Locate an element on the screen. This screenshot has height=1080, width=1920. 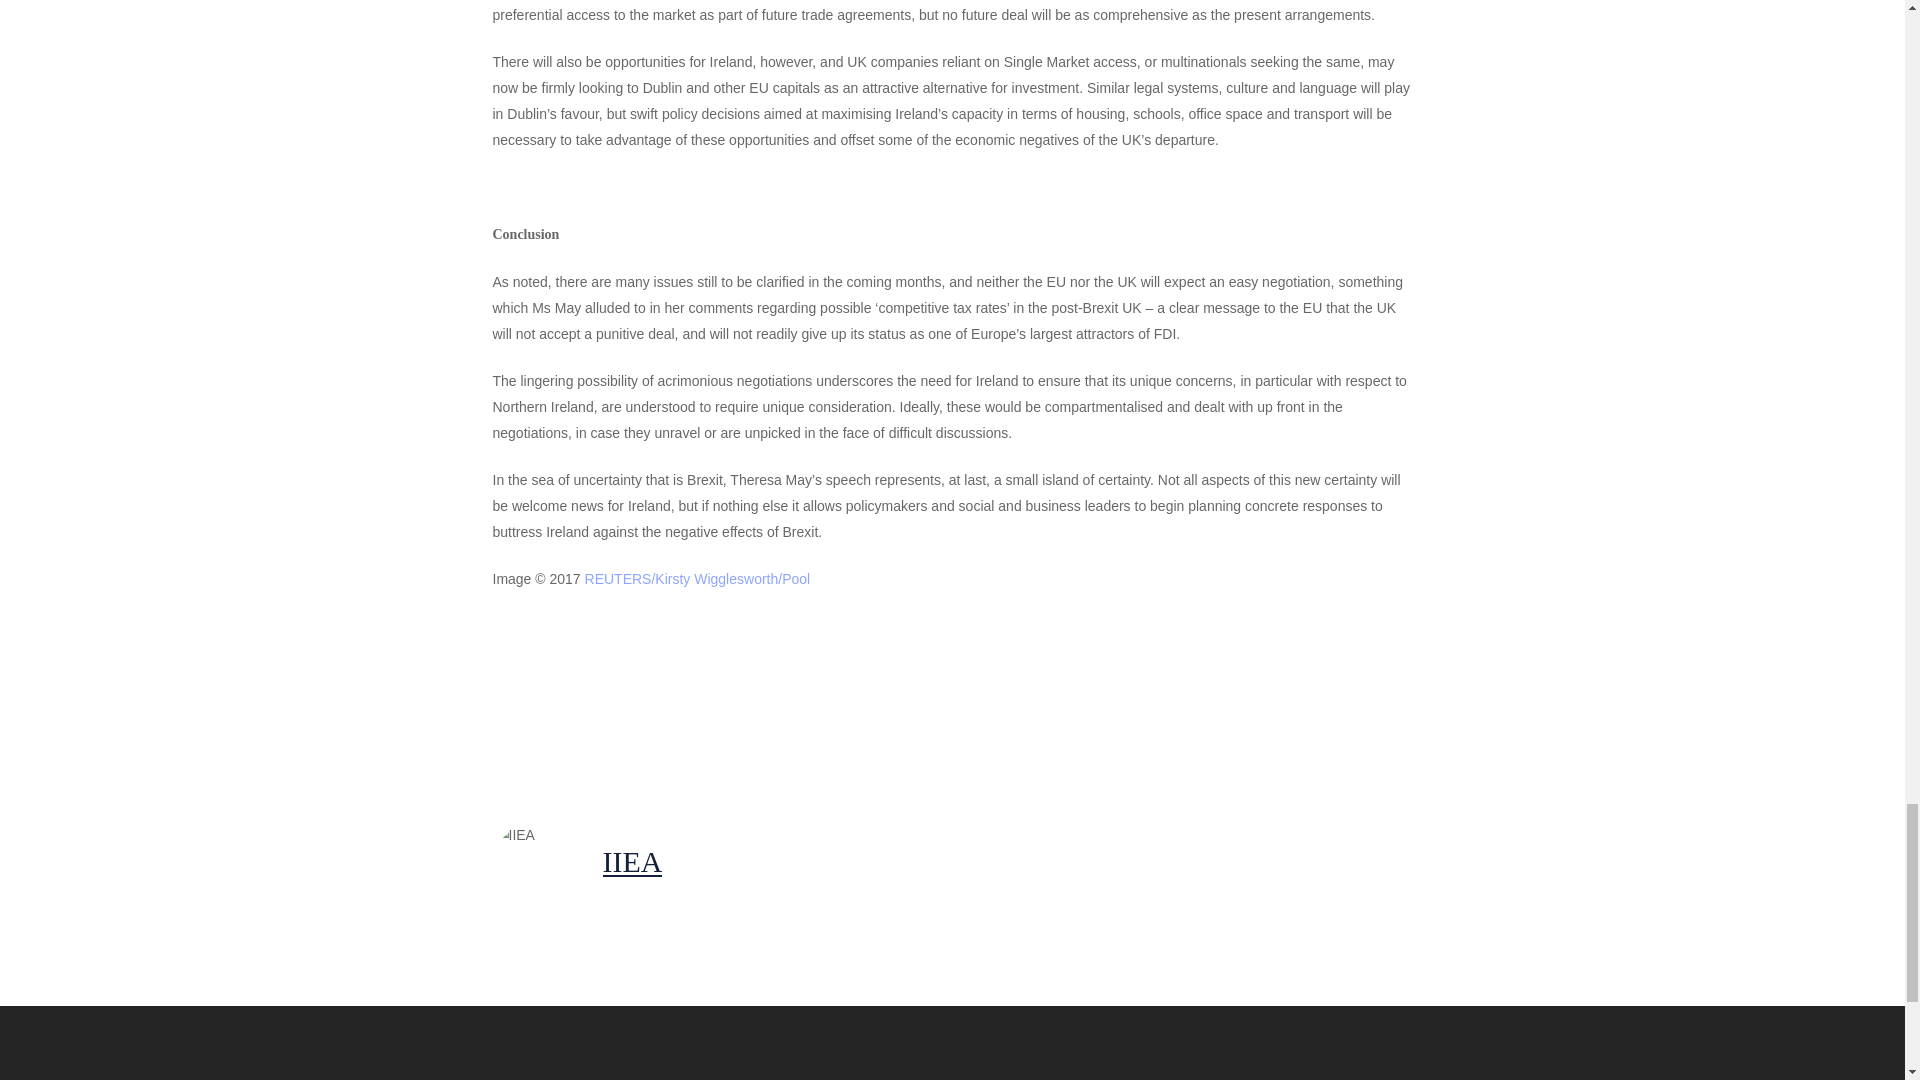
Tweet is located at coordinates (672, 702).